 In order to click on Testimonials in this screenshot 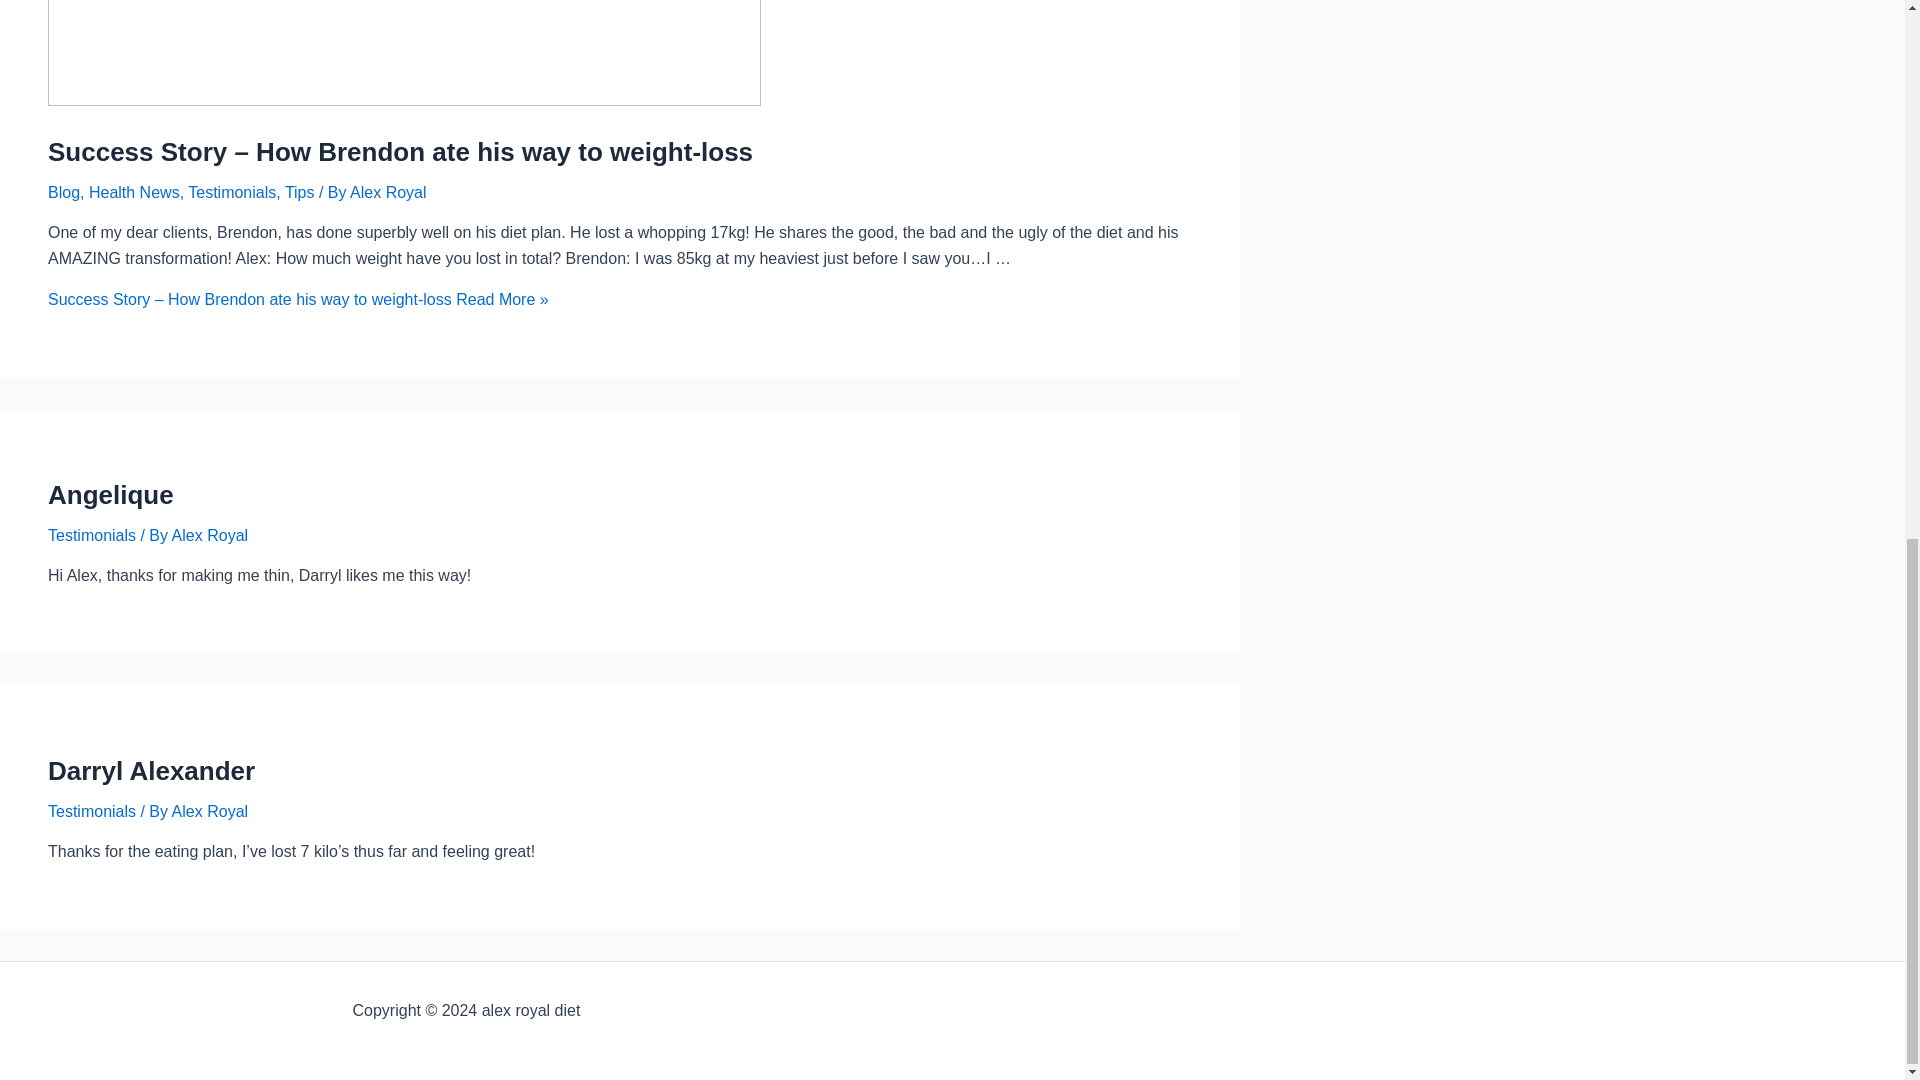, I will do `click(92, 811)`.